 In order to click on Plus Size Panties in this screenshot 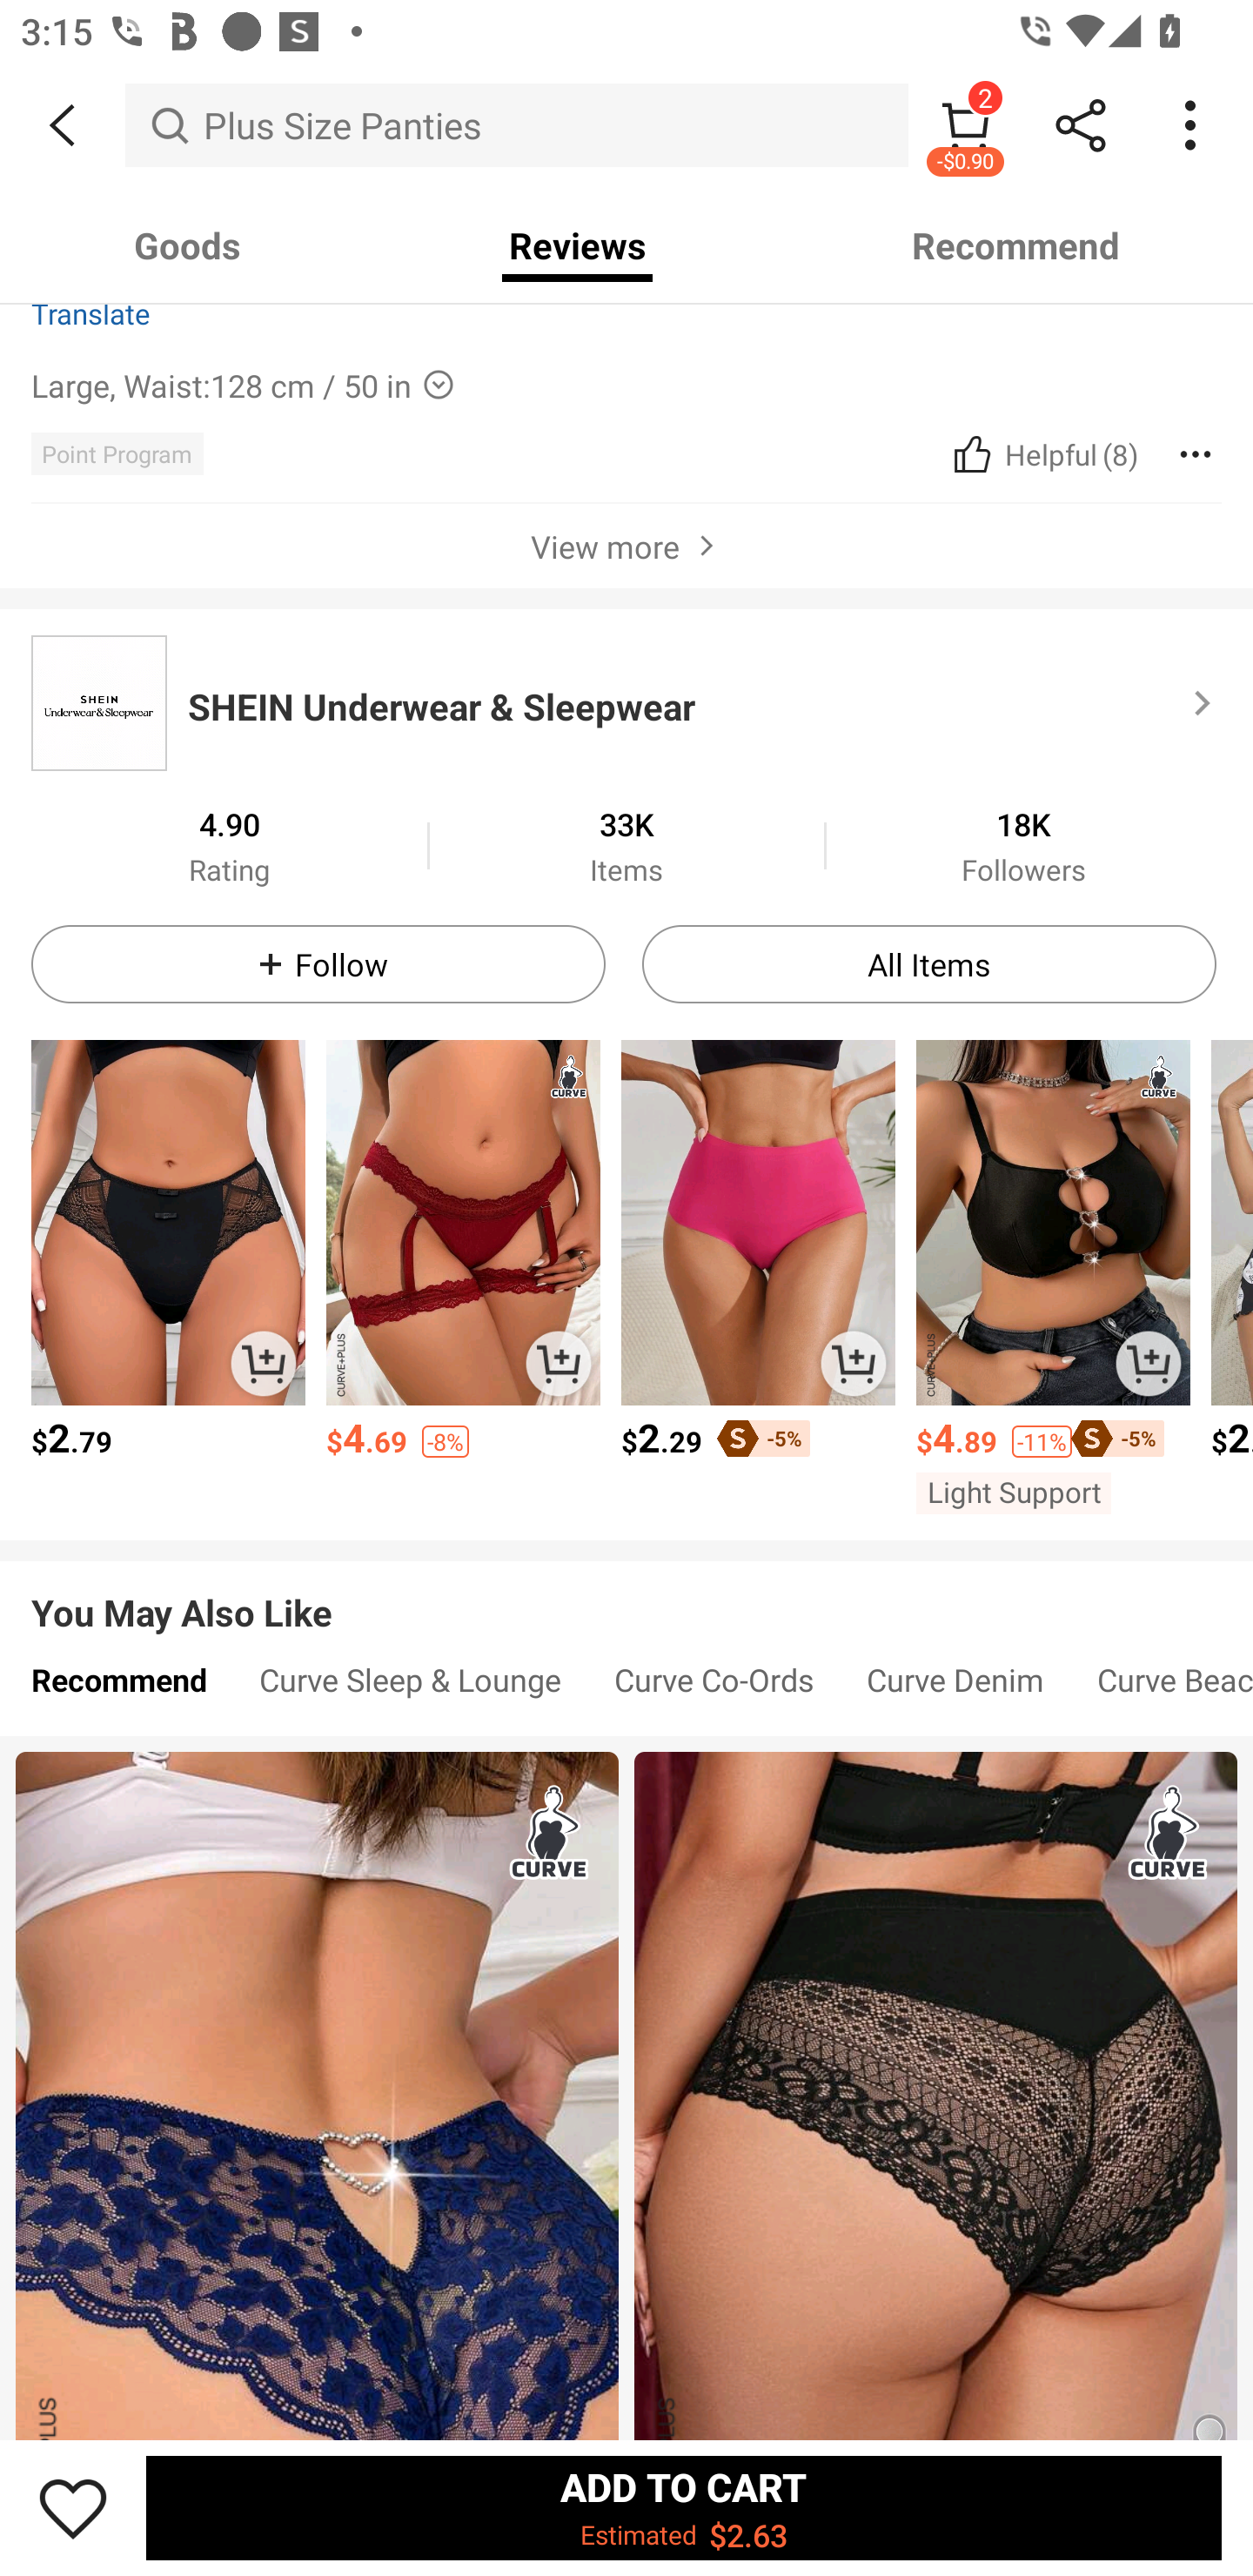, I will do `click(517, 124)`.